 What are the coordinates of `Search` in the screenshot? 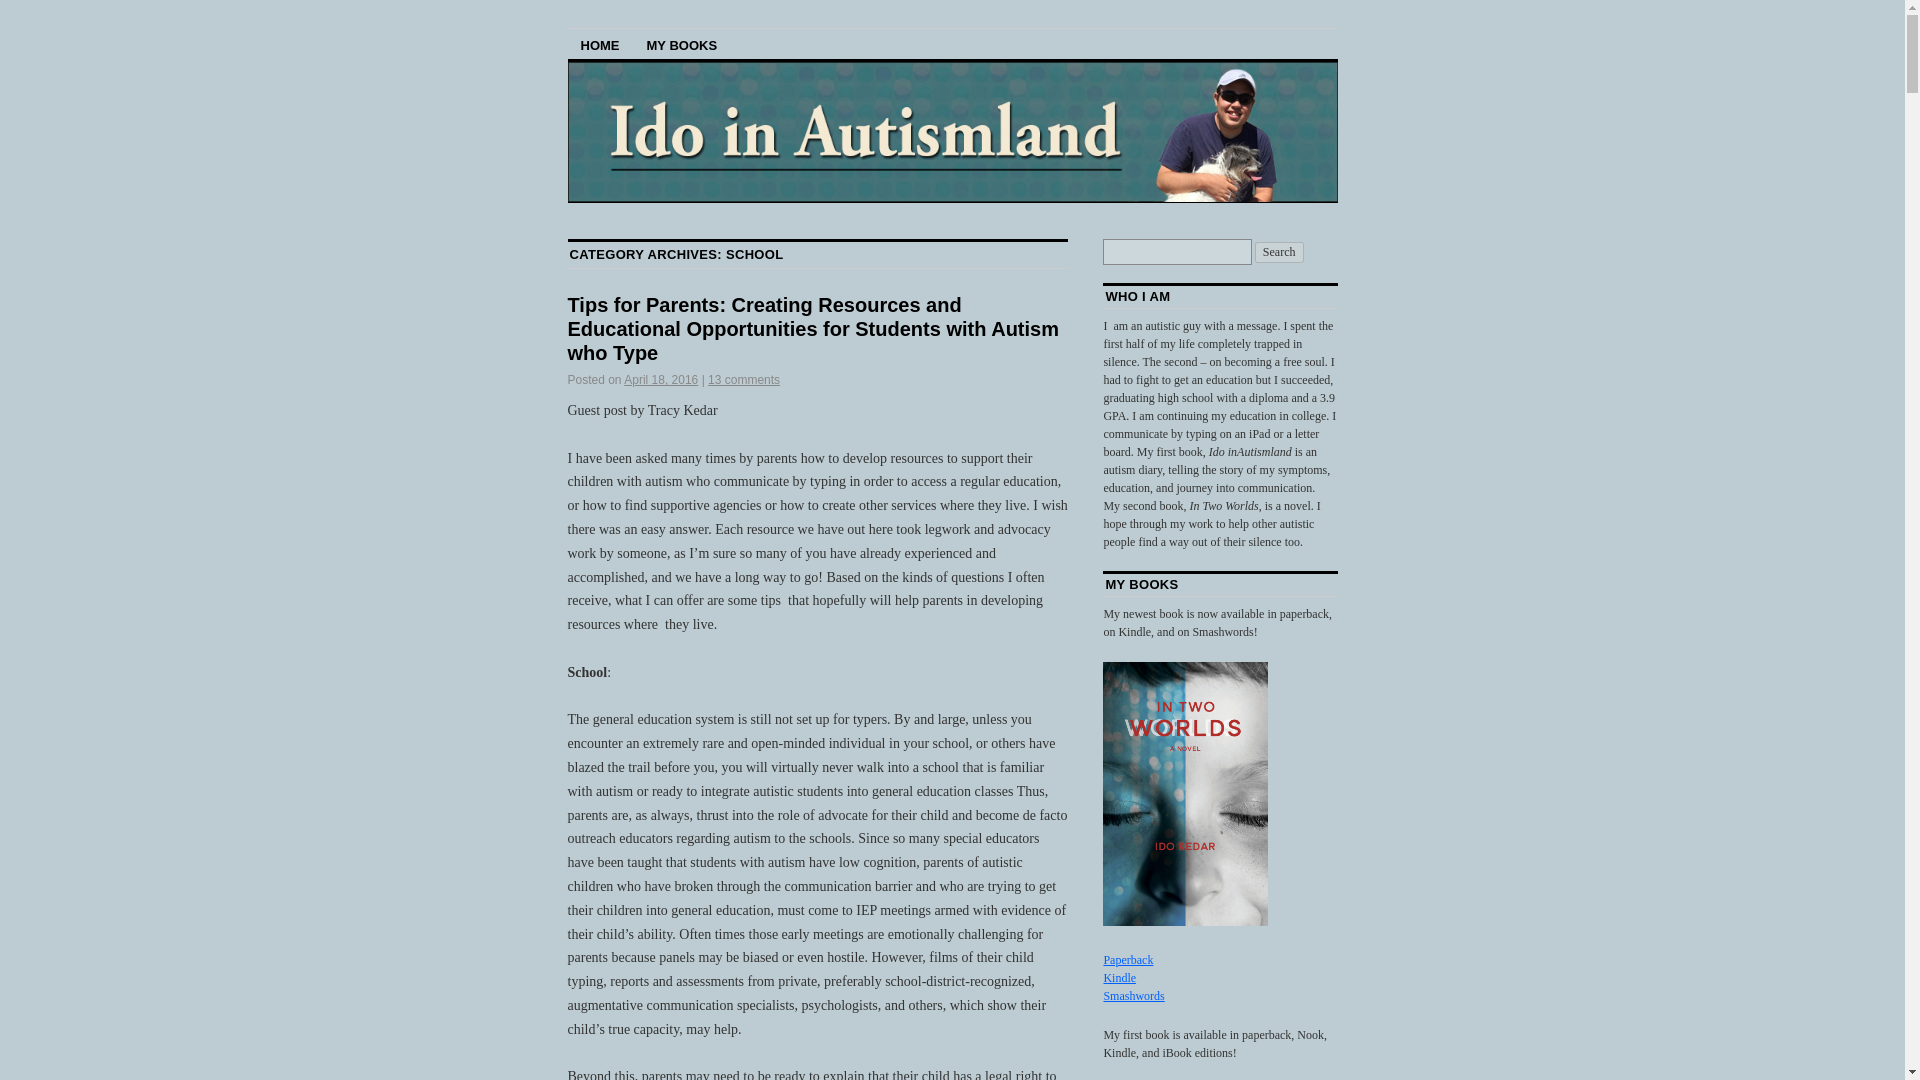 It's located at (1279, 252).